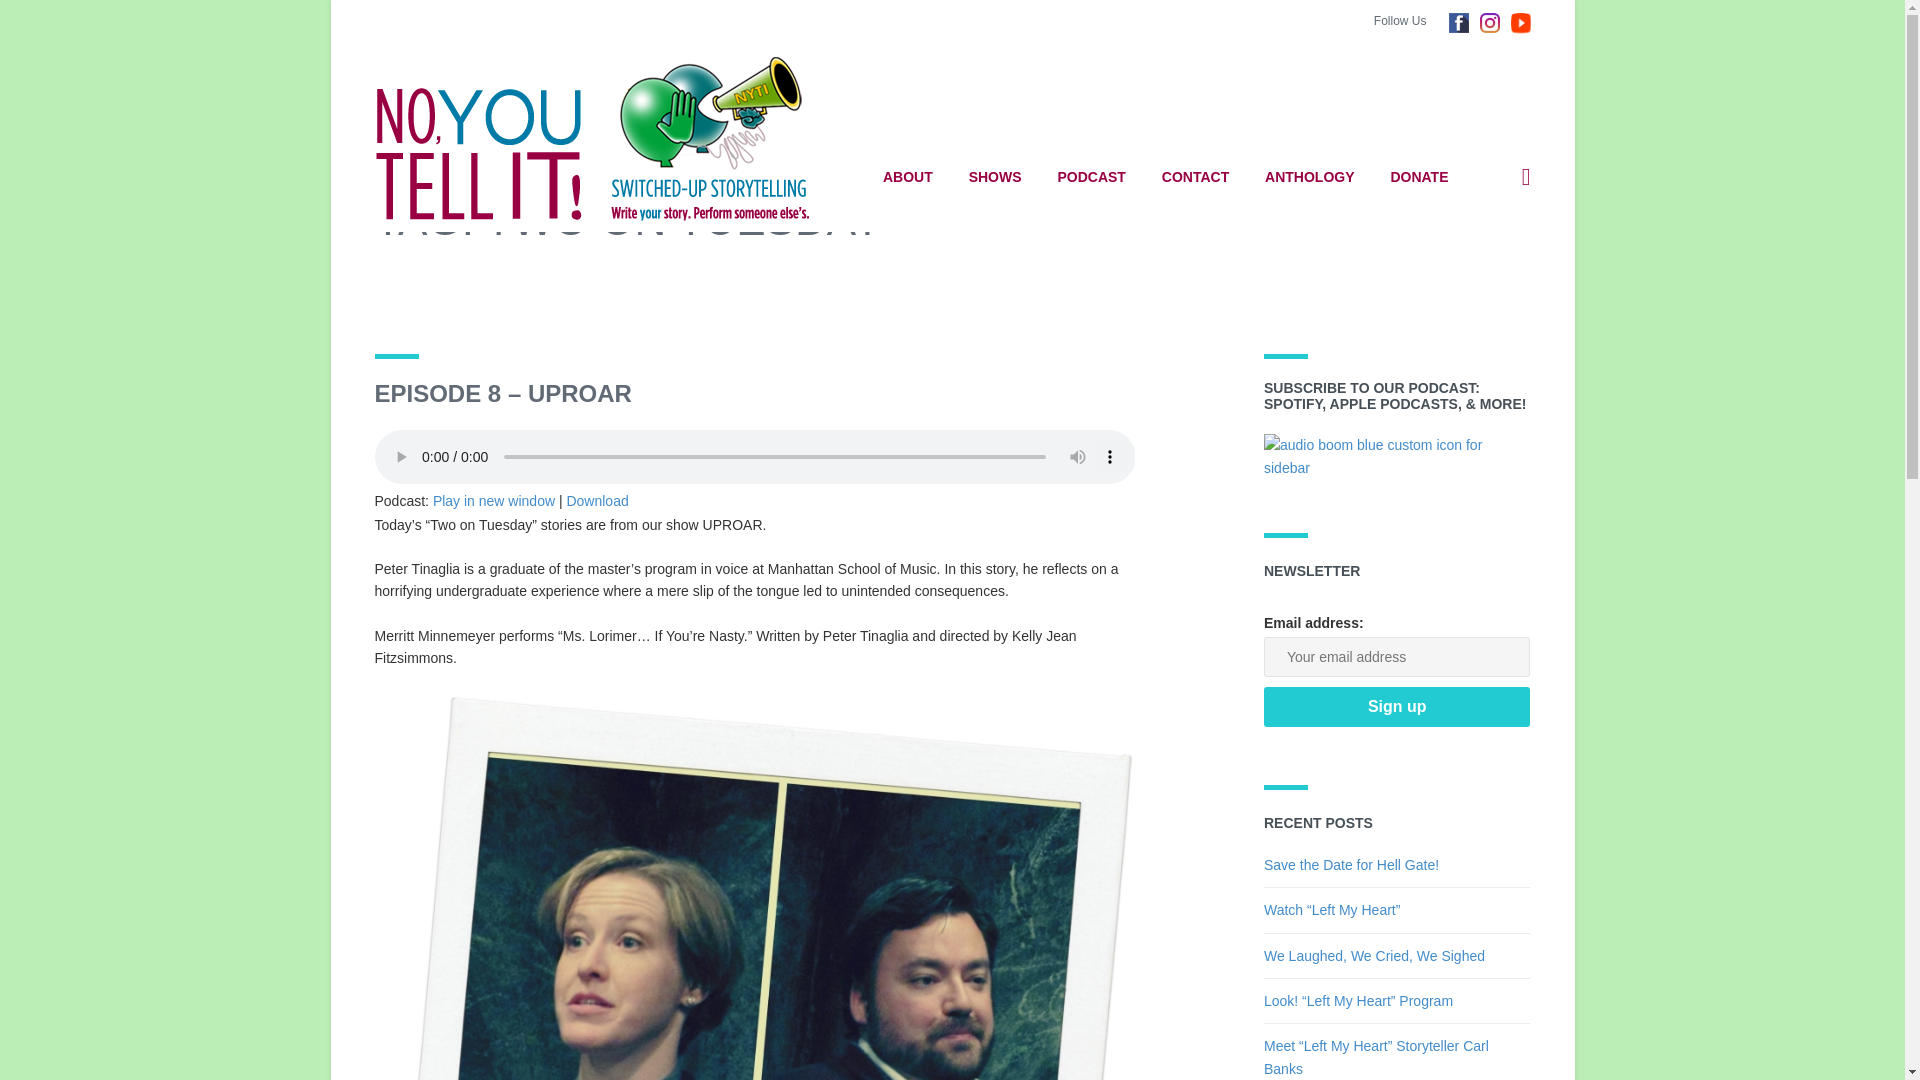 The width and height of the screenshot is (1920, 1080). I want to click on PODCAST, so click(1090, 177).